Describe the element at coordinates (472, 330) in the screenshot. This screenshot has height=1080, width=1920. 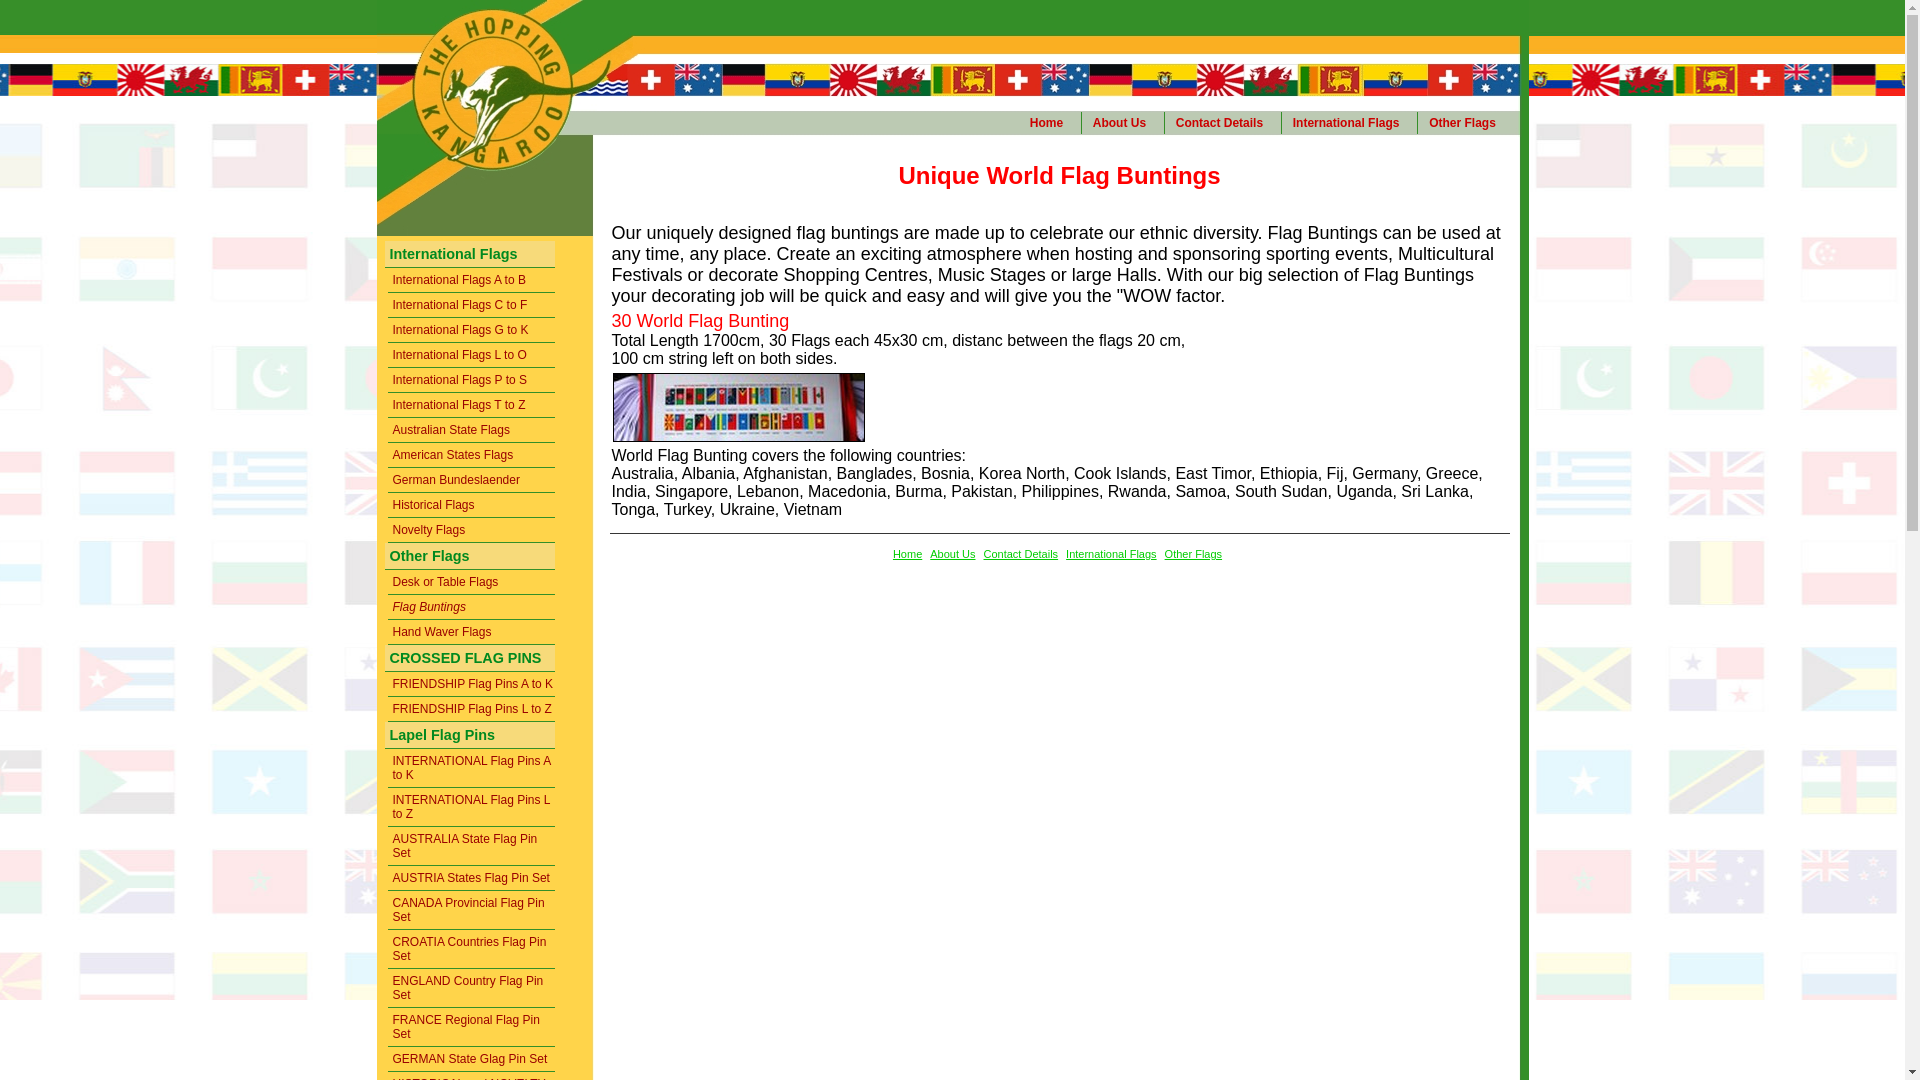
I see `International Flags G to K` at that location.